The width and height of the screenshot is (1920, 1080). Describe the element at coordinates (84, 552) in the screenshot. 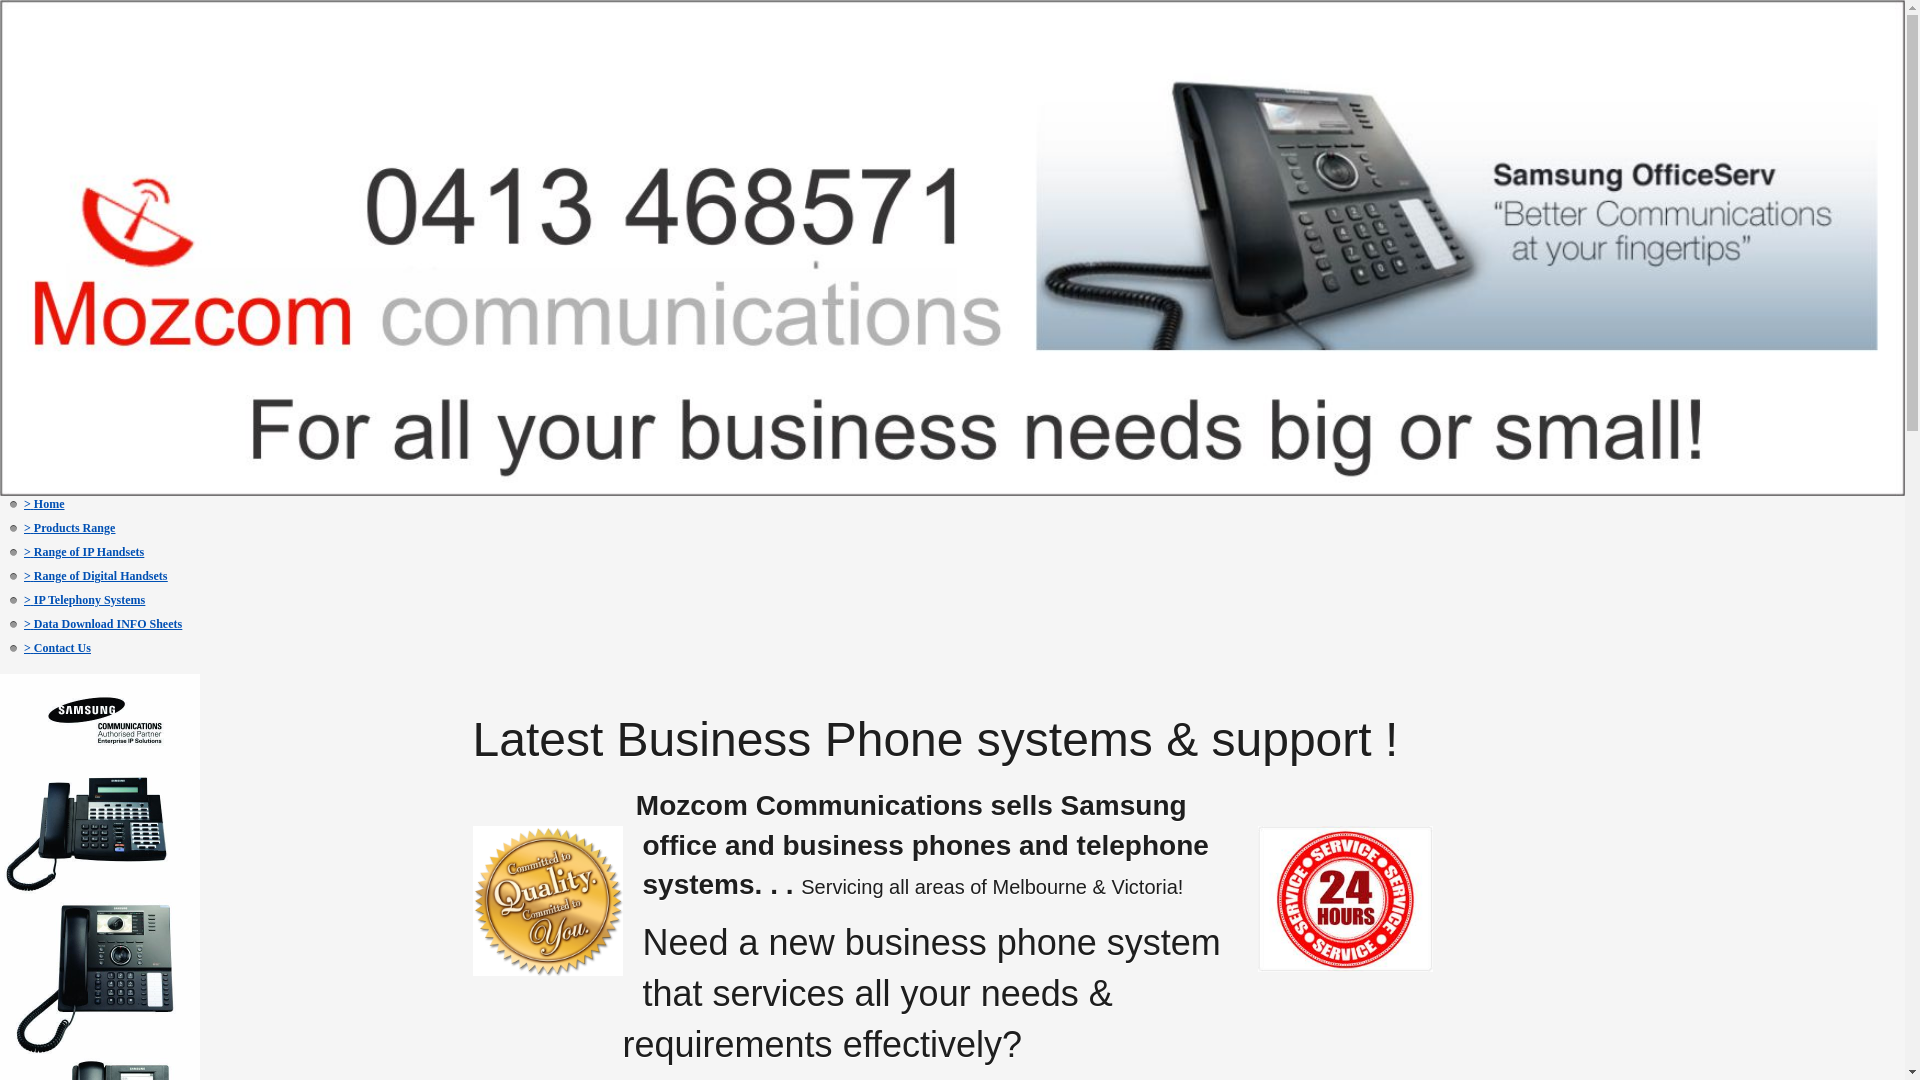

I see `> Range of IP Handsets` at that location.